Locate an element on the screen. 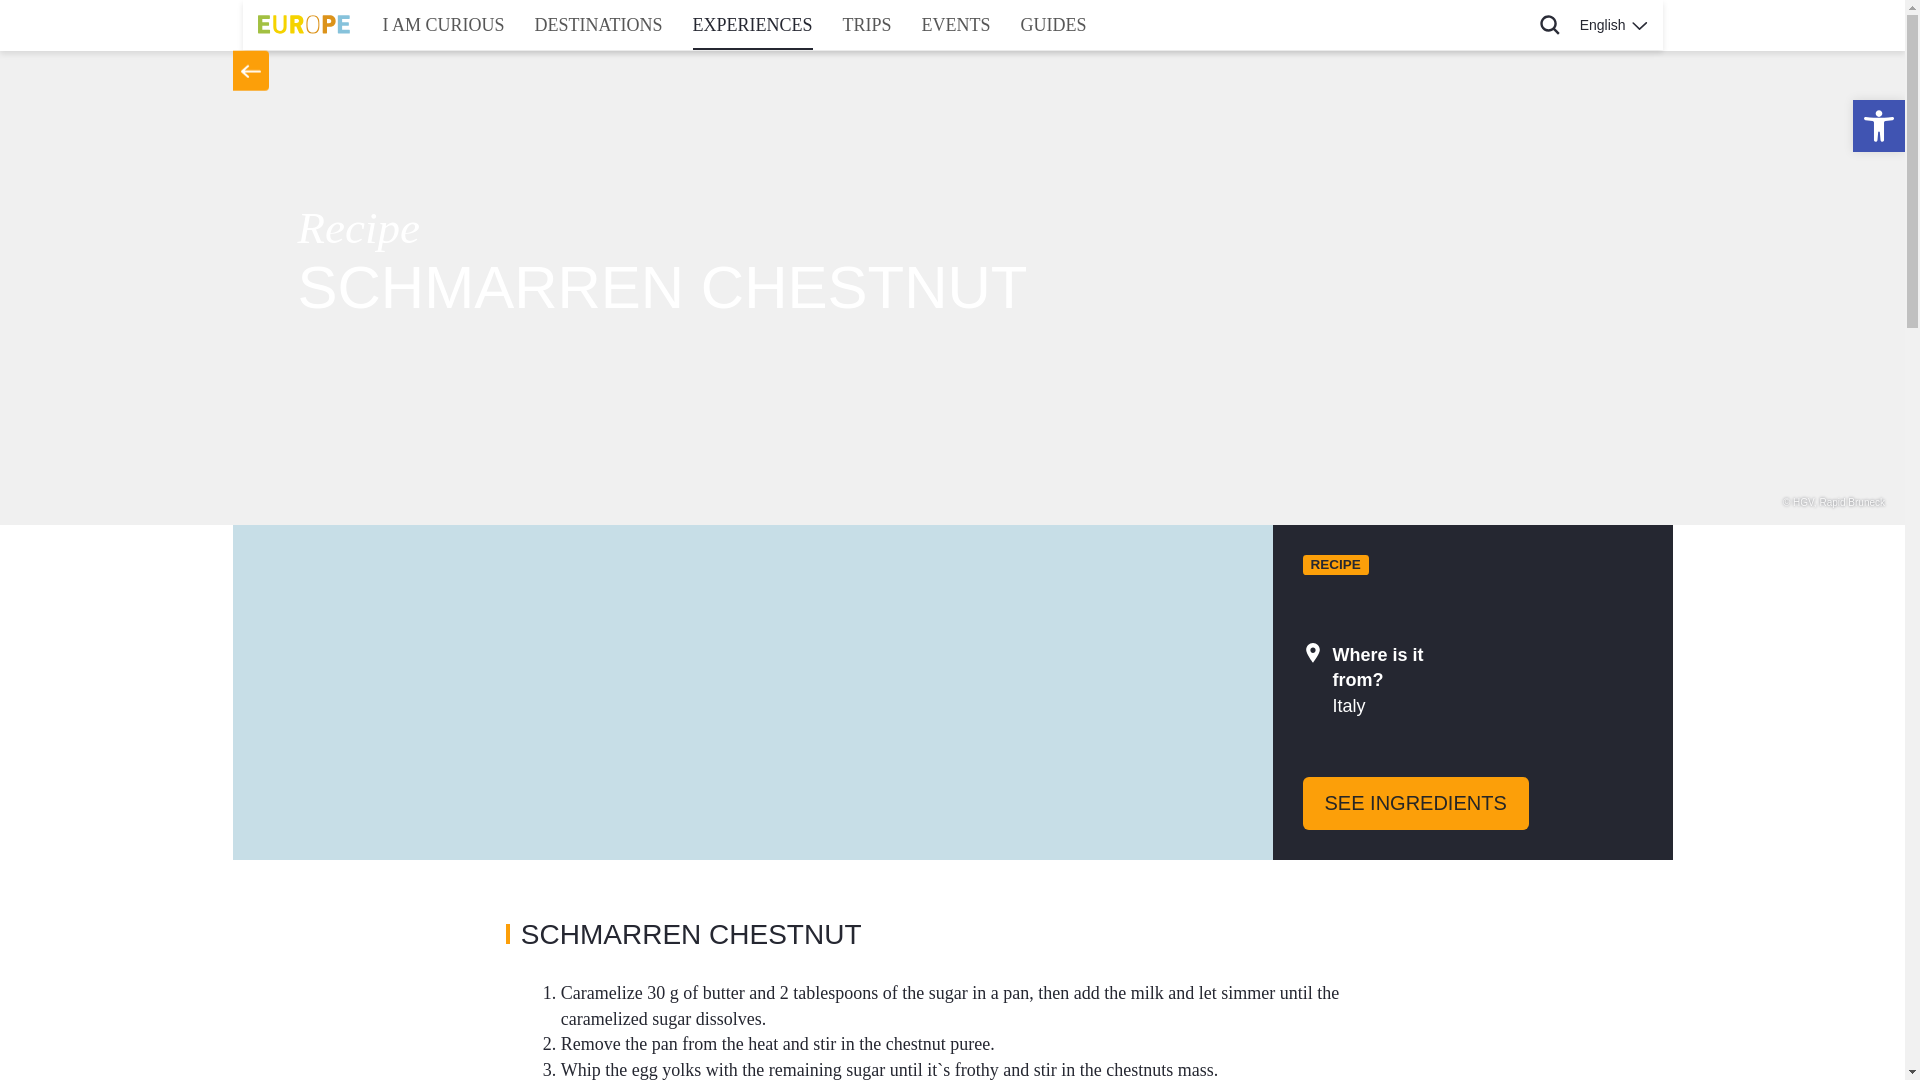 The image size is (1920, 1080). Accessibility Tools is located at coordinates (1878, 126).